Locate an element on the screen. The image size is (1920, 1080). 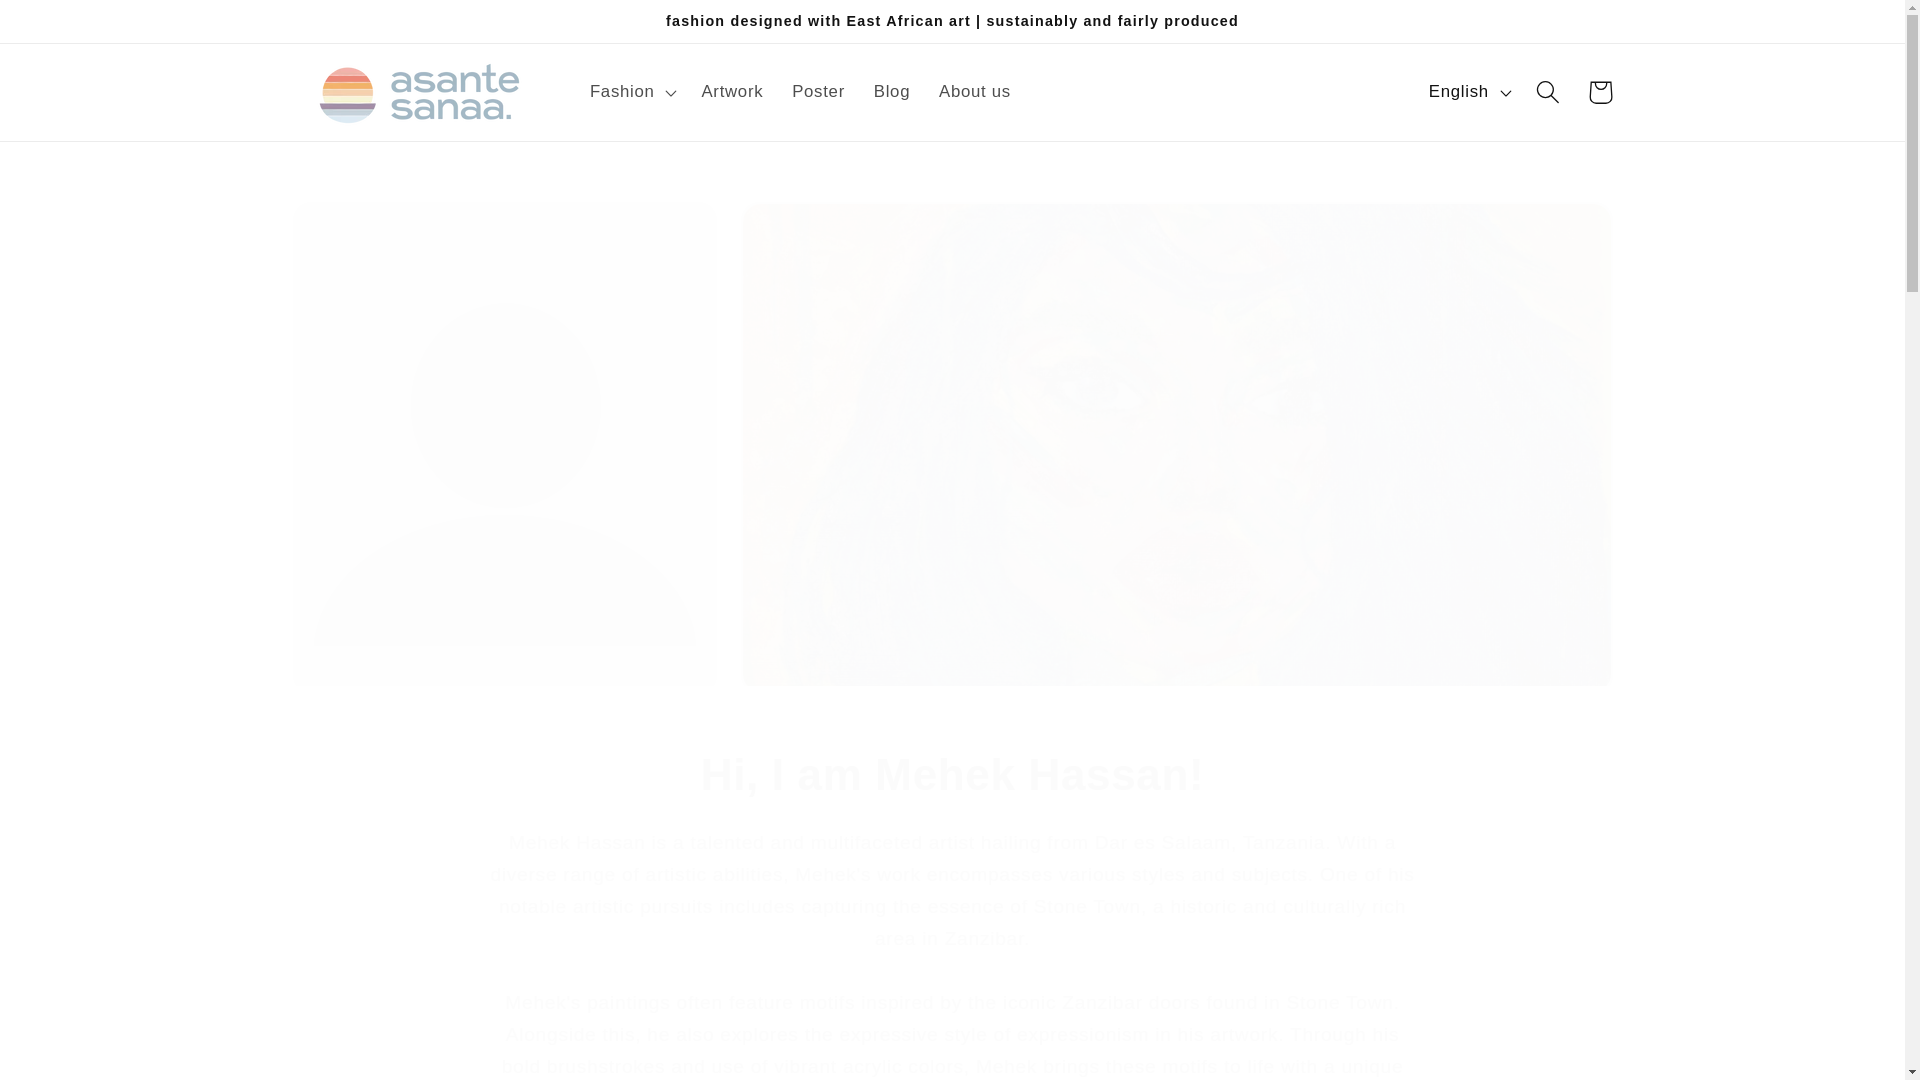
Hi, I am Mehek Hassan! is located at coordinates (952, 774).